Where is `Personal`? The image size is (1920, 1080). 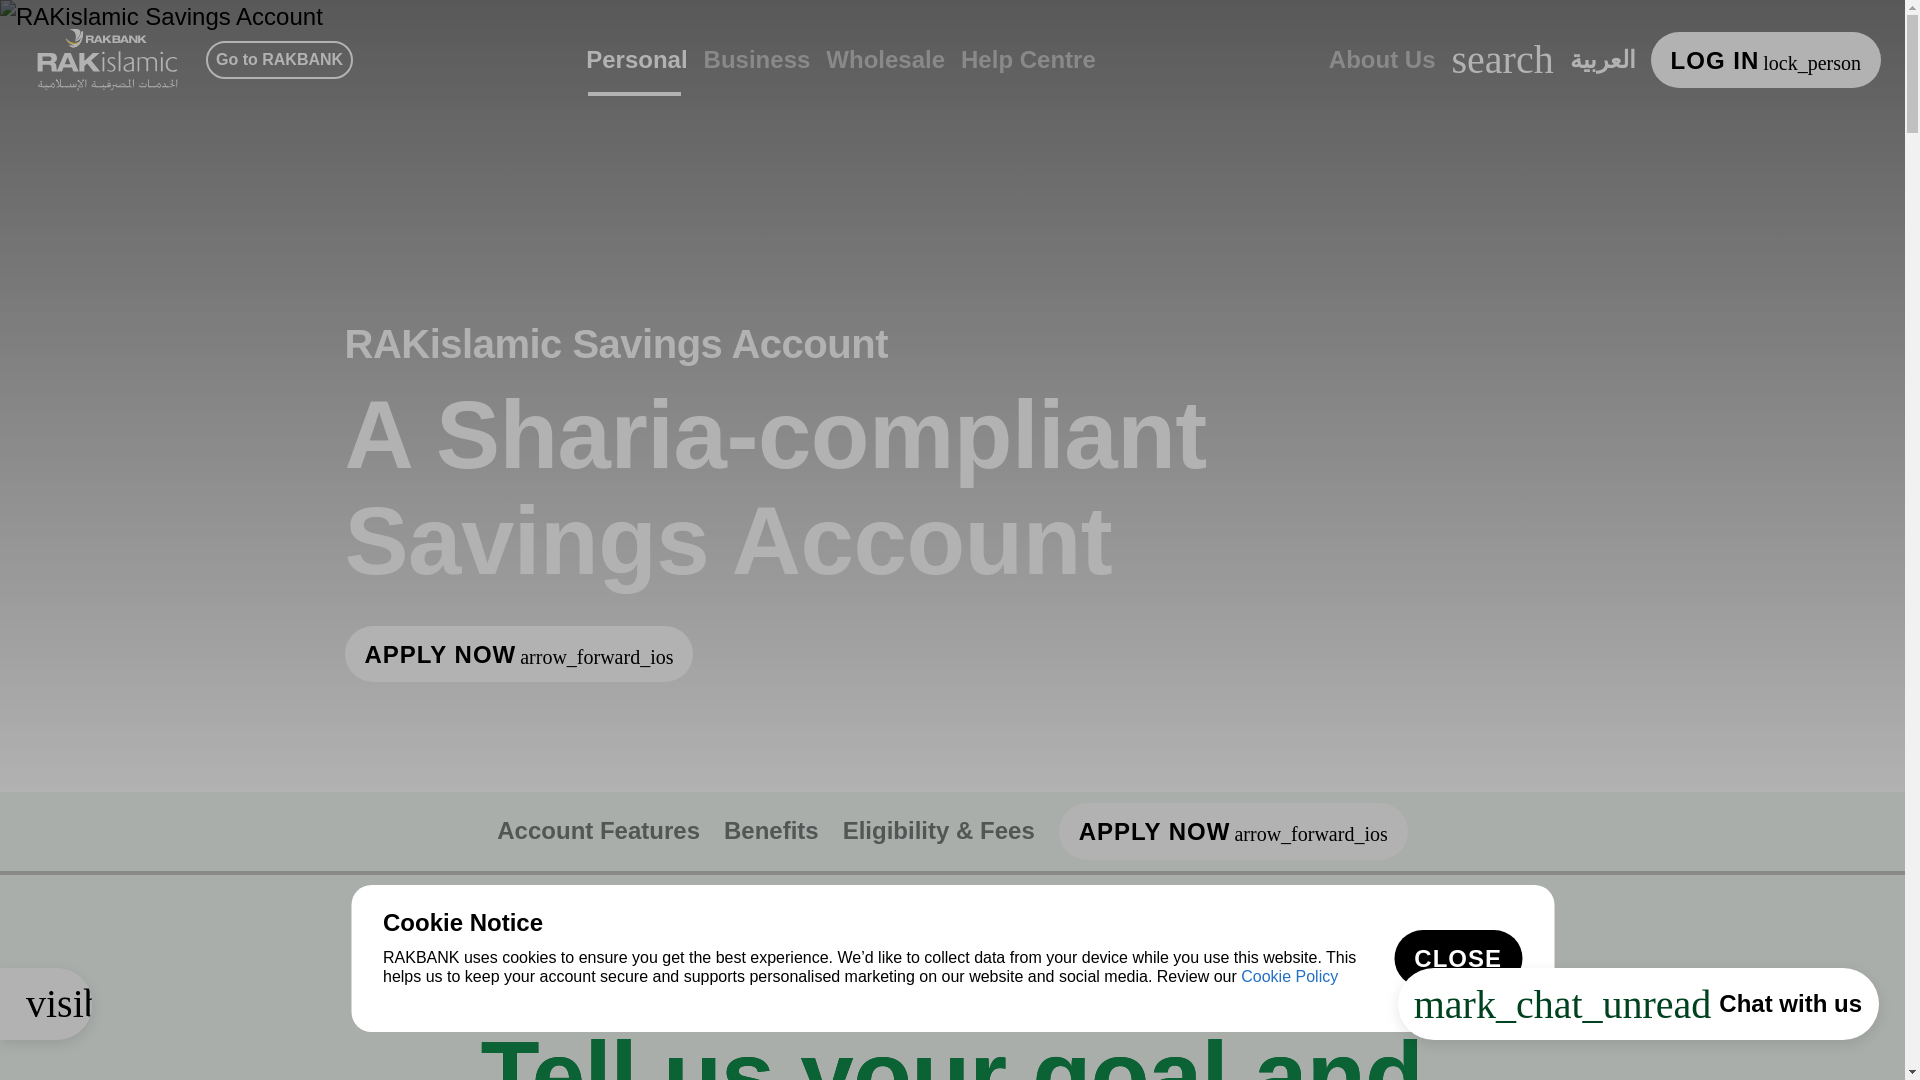
Personal is located at coordinates (636, 82).